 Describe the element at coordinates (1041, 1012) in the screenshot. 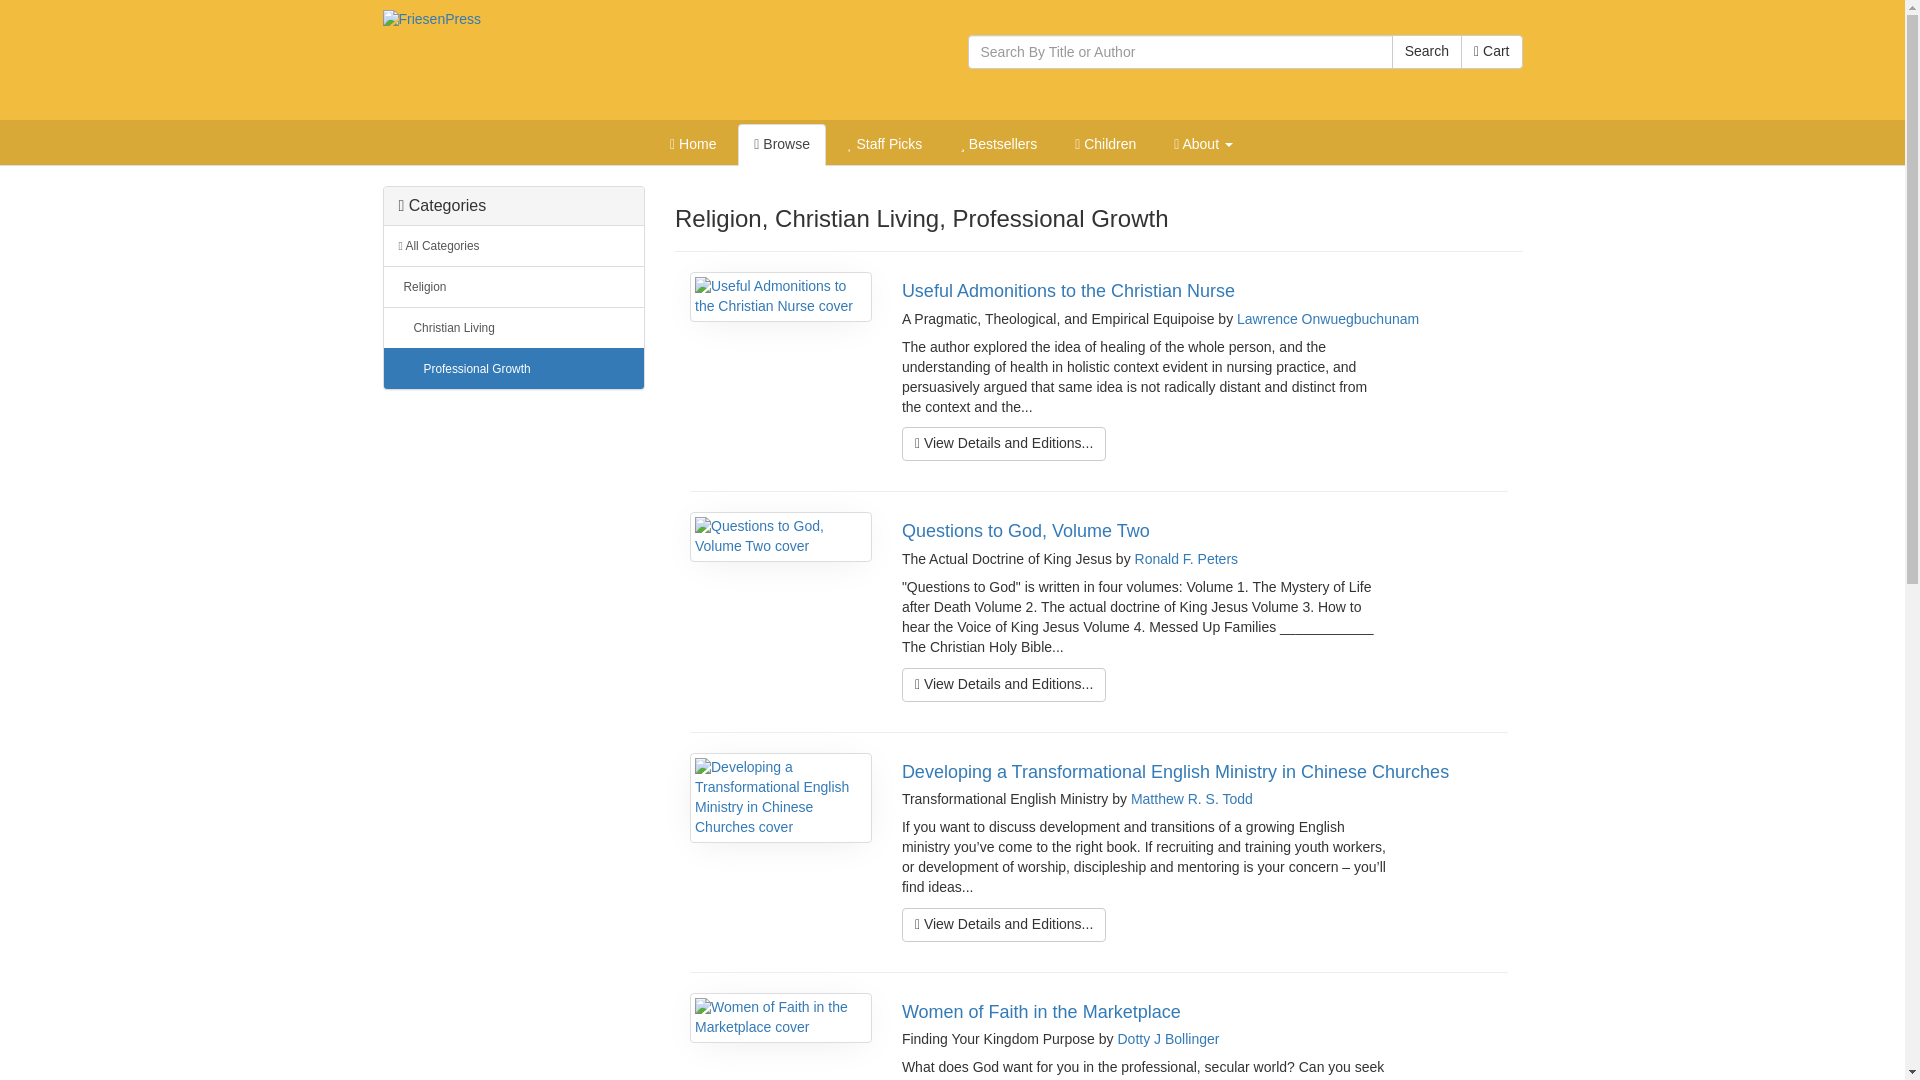

I see `Women of Faith in the Marketplace` at that location.